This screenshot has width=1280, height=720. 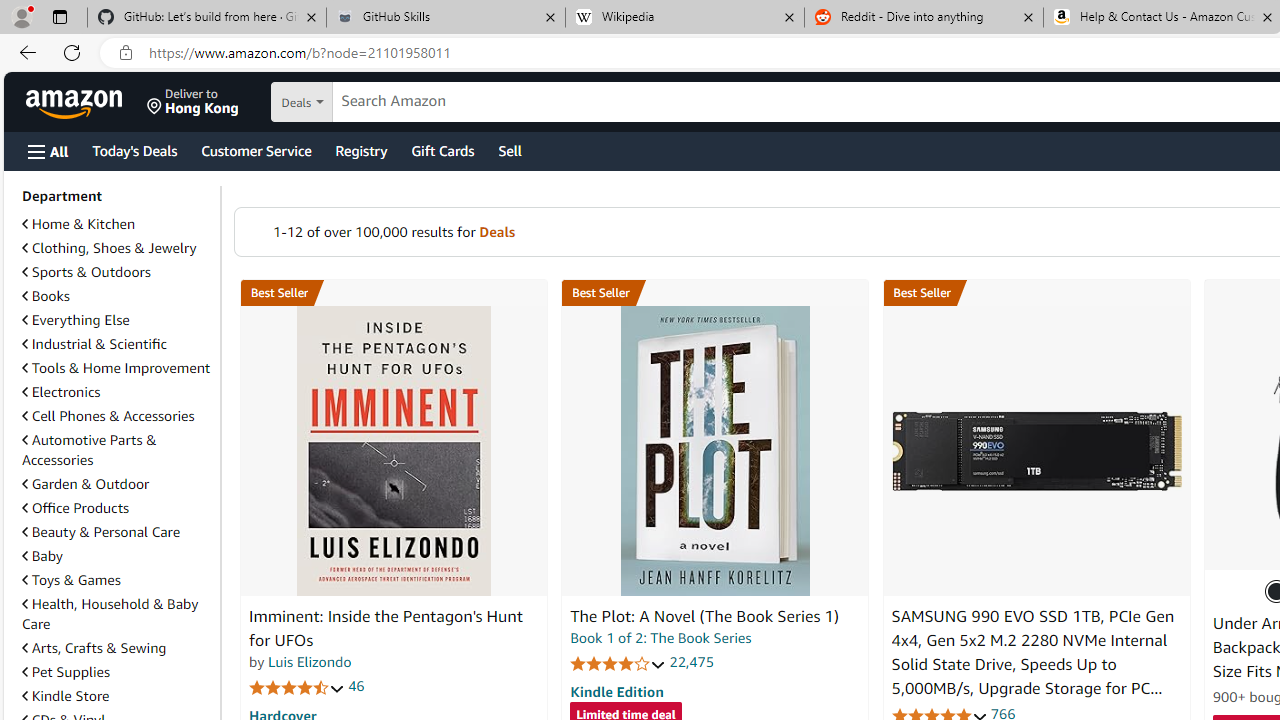 I want to click on Tab actions menu, so click(x=59, y=16).